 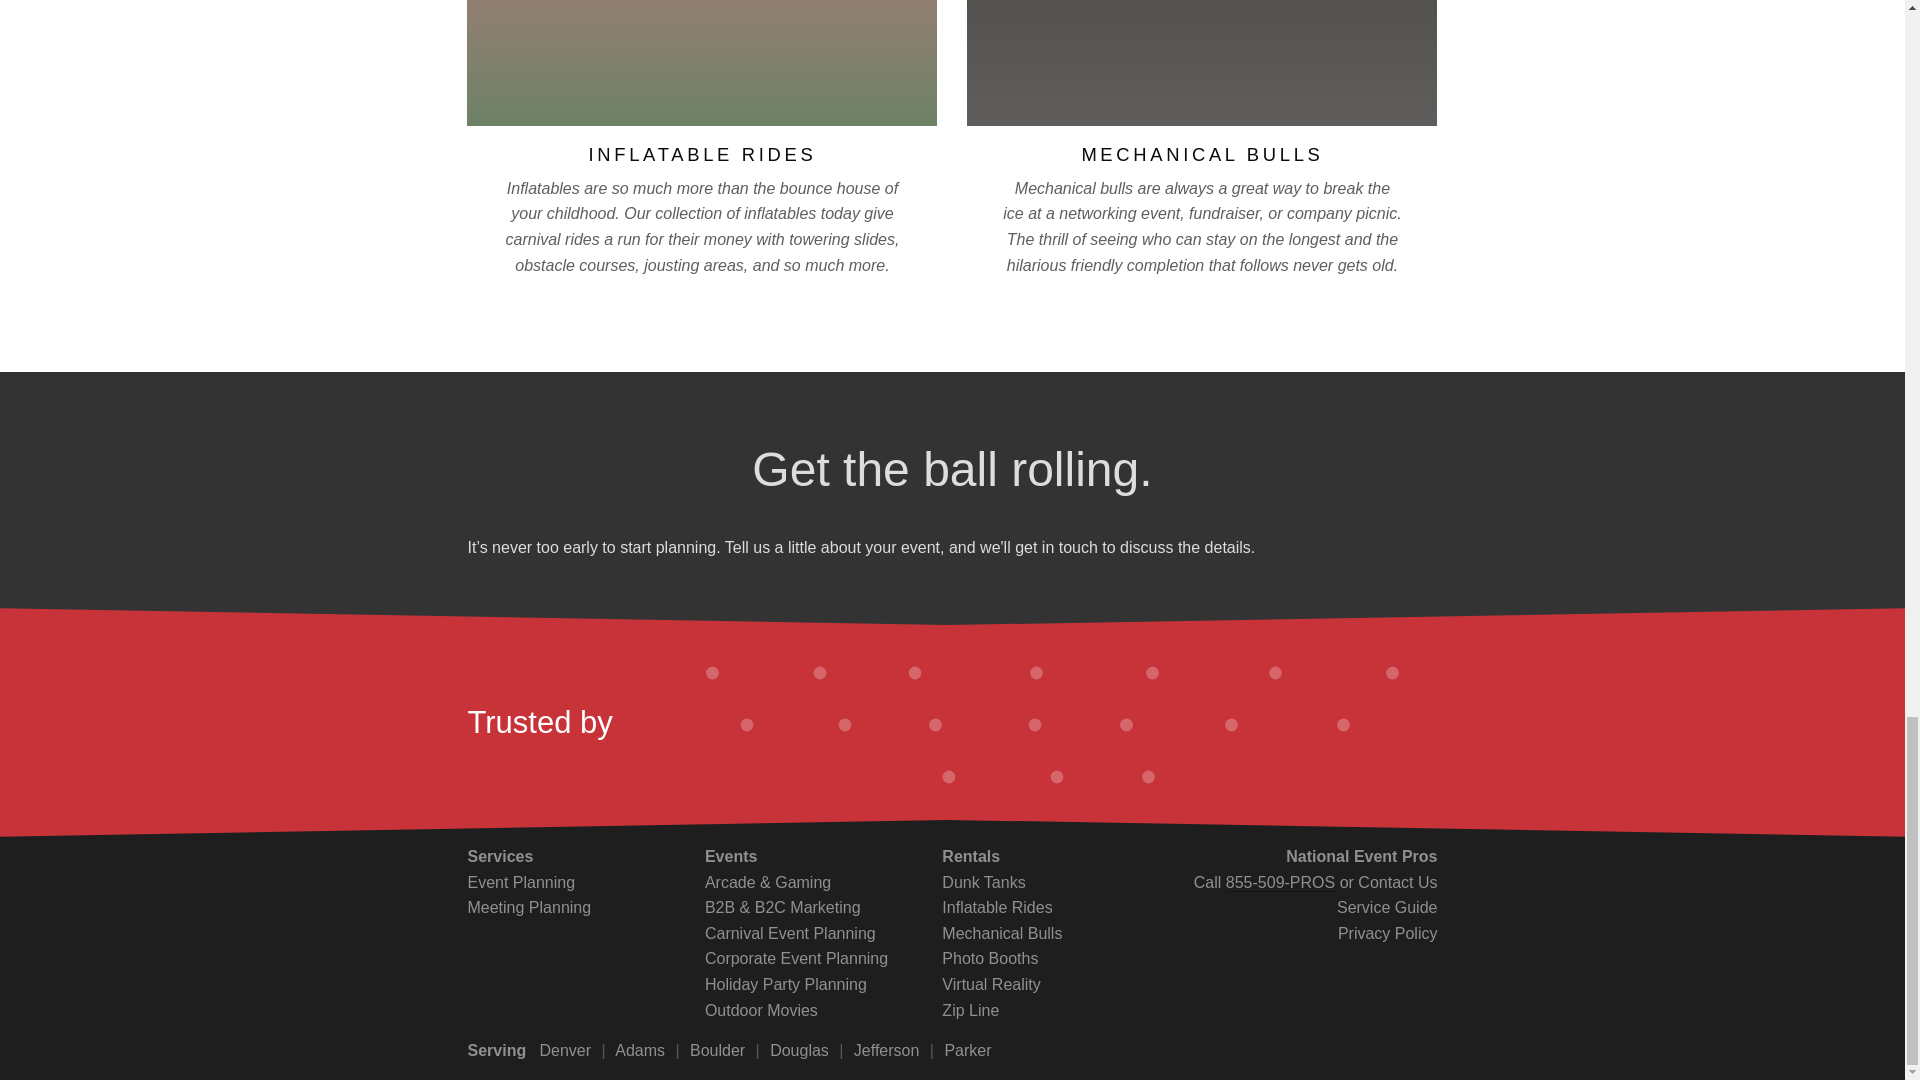 I want to click on Denver Corporate Event Planning, so click(x=796, y=958).